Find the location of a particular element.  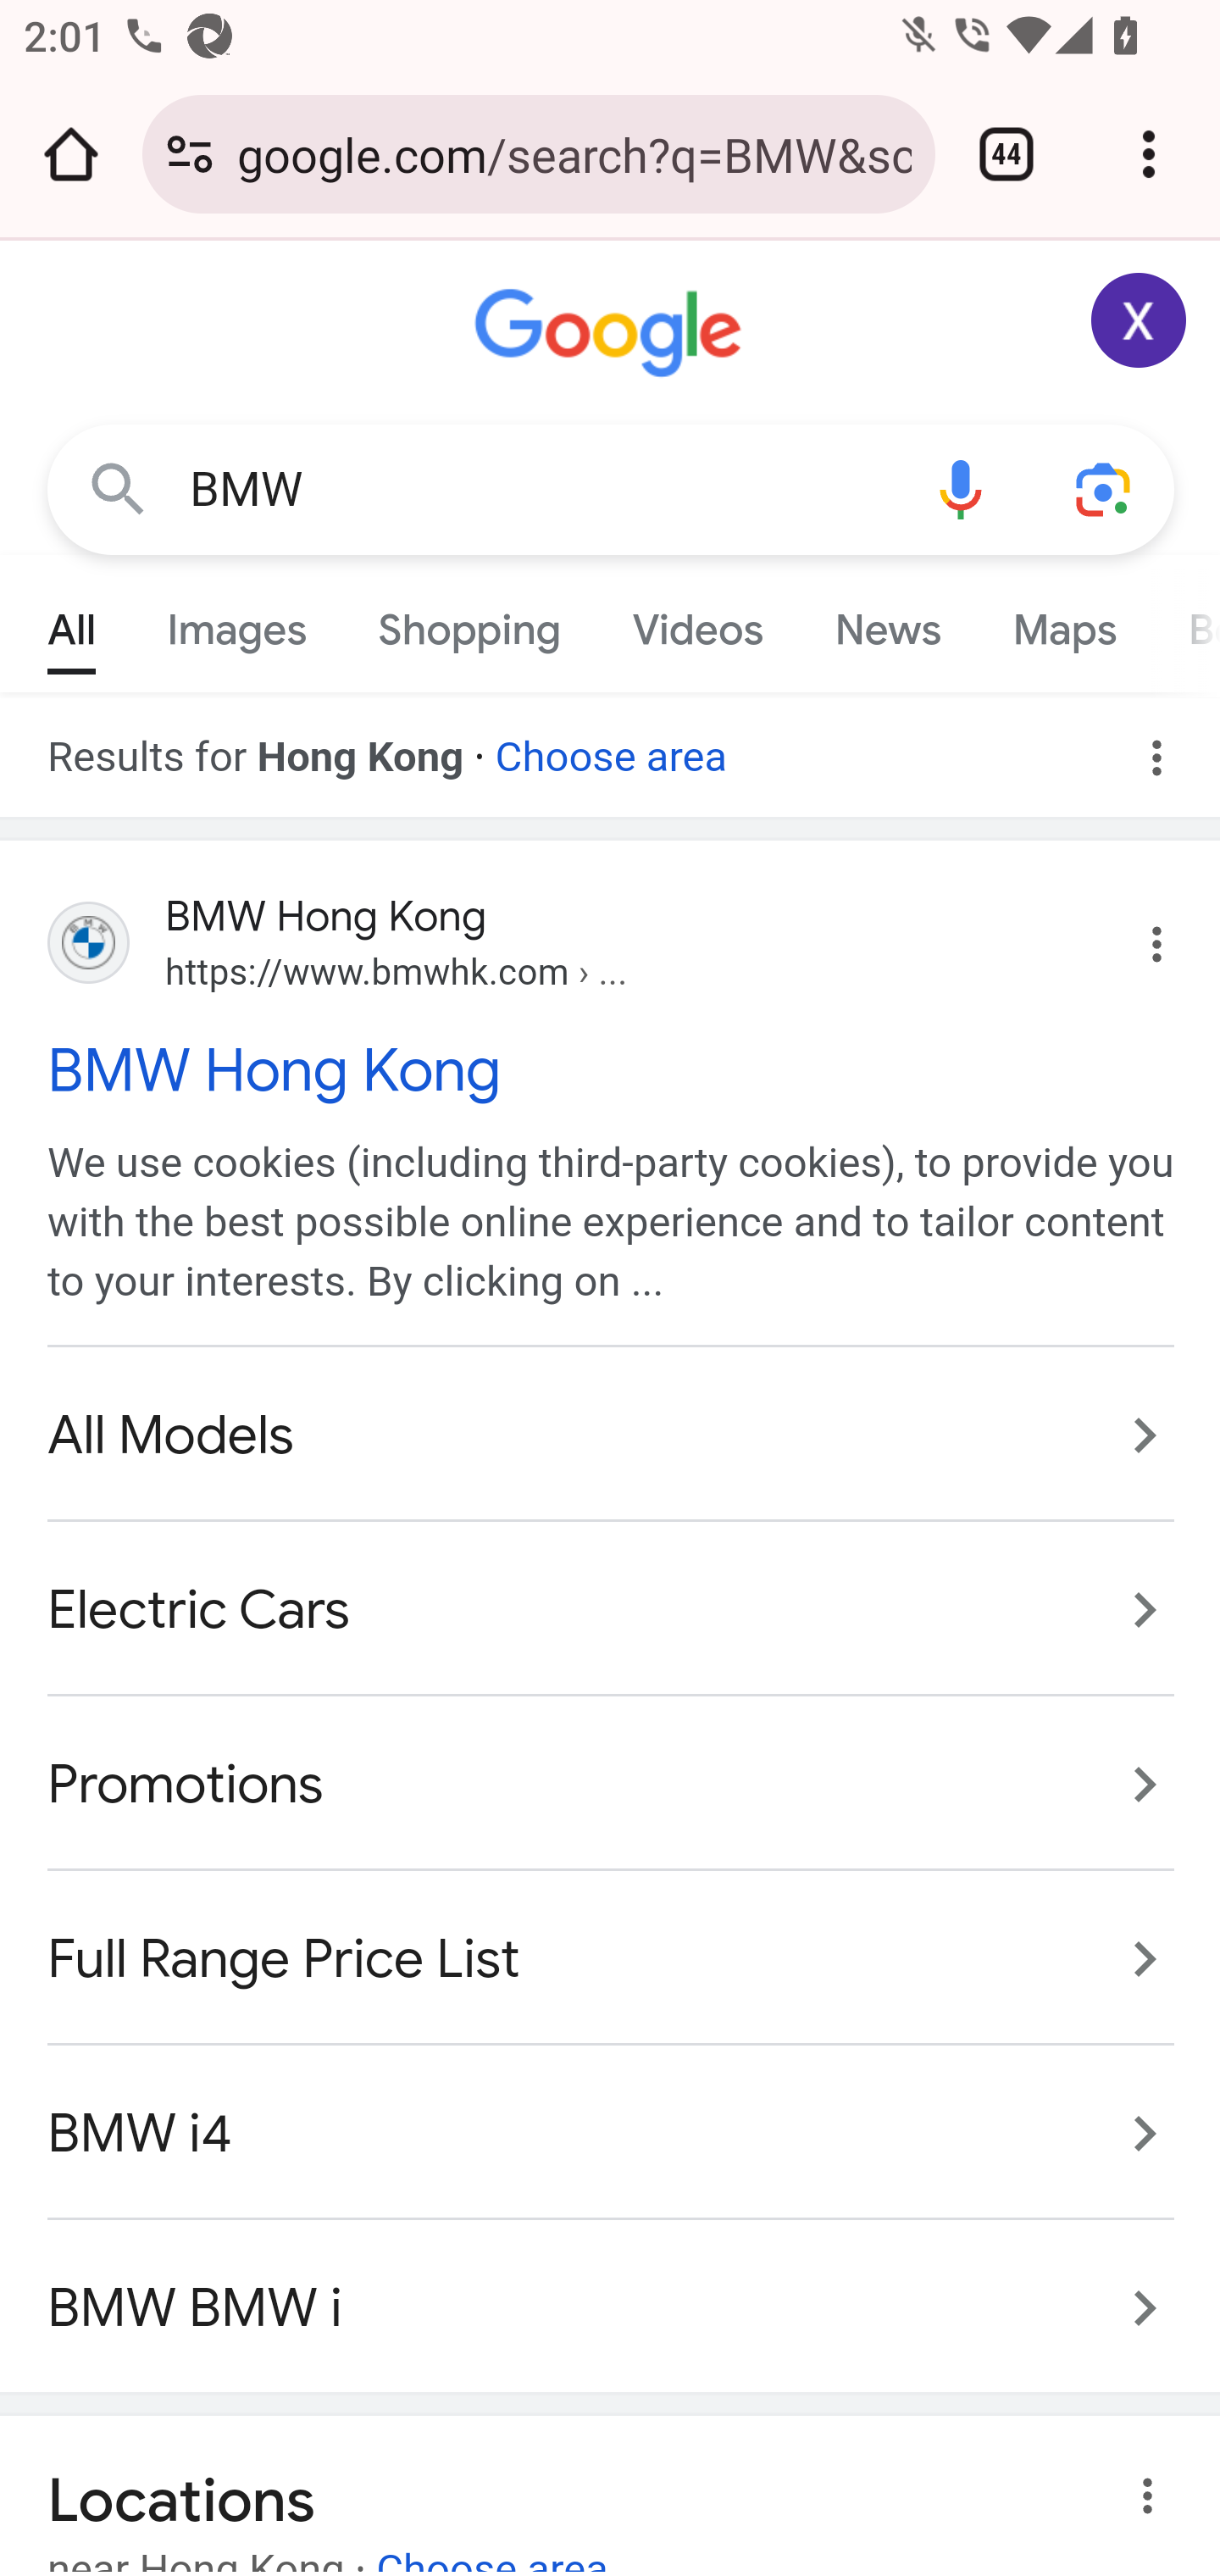

Shopping is located at coordinates (469, 622).